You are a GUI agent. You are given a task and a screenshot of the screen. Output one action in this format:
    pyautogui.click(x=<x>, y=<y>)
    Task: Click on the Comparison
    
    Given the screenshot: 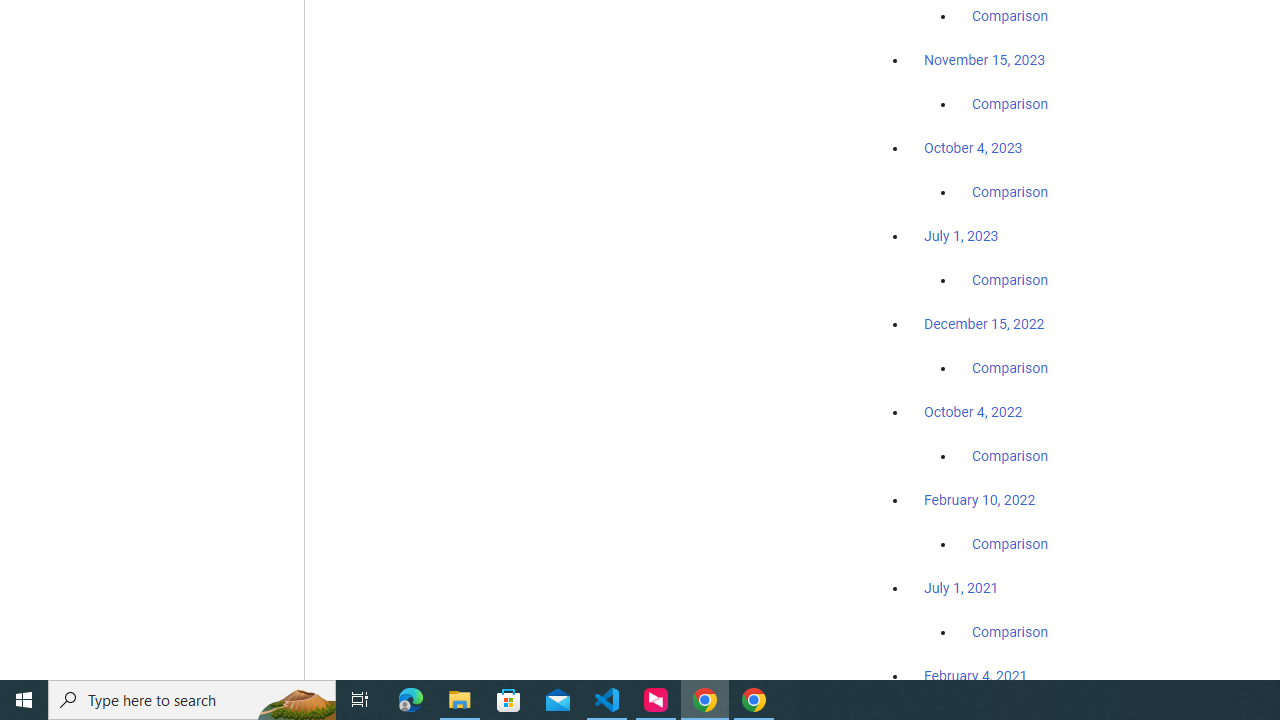 What is the action you would take?
    pyautogui.click(x=1010, y=631)
    